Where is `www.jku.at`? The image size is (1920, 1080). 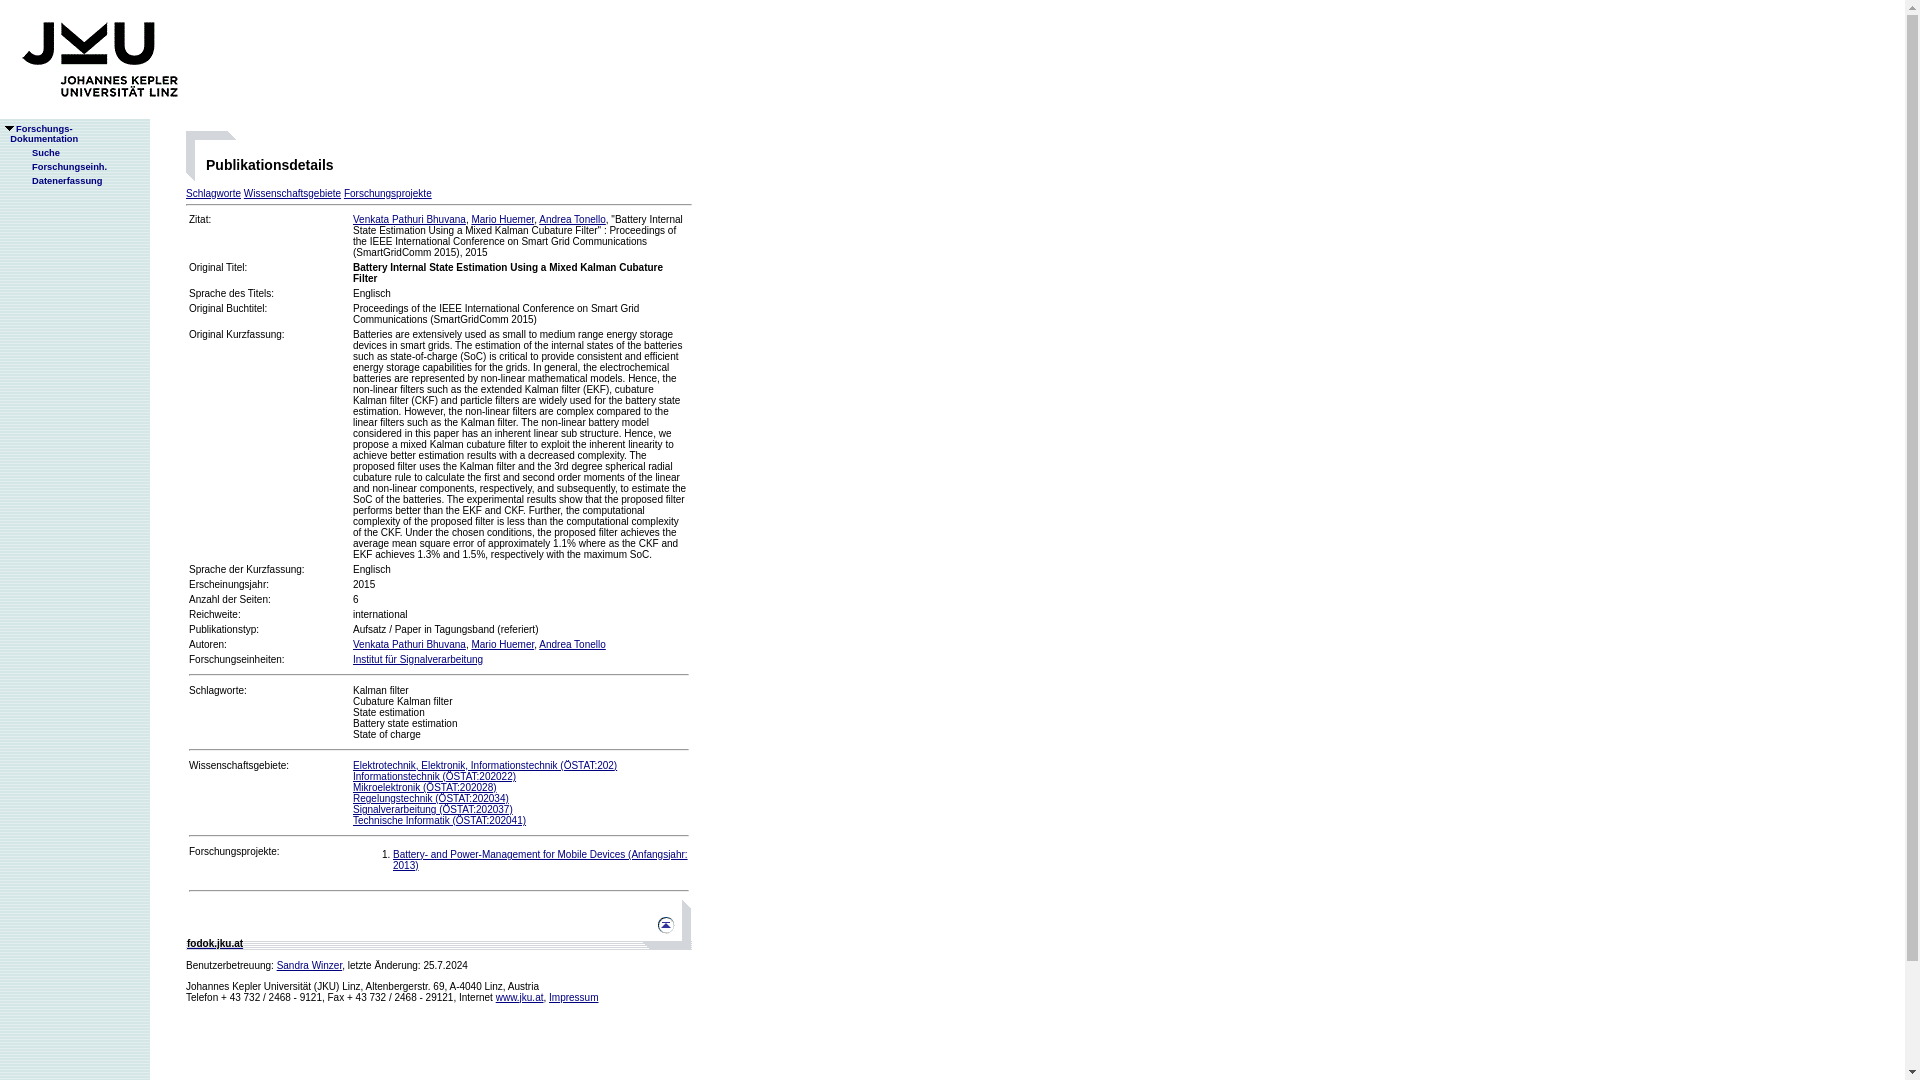
www.jku.at is located at coordinates (502, 218).